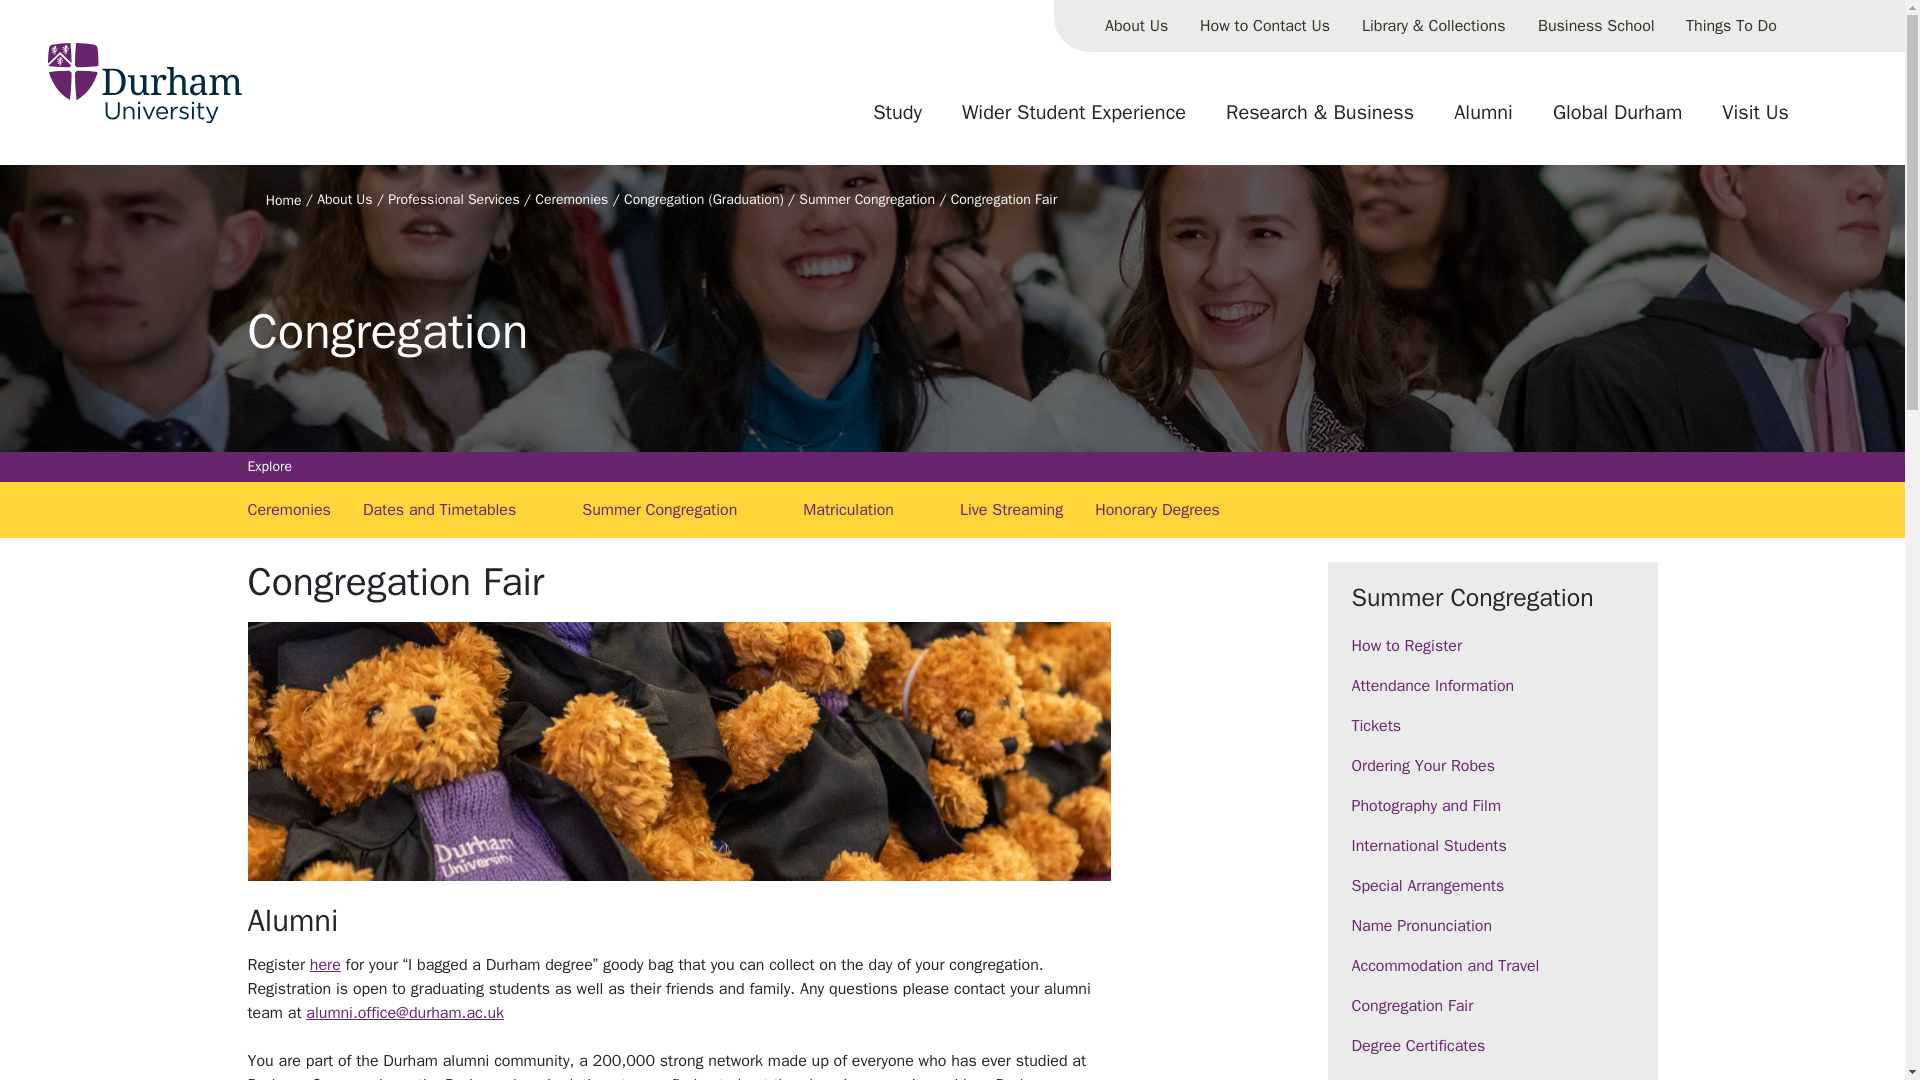 The image size is (1920, 1080). Describe the element at coordinates (1483, 120) in the screenshot. I see `Alumni` at that location.